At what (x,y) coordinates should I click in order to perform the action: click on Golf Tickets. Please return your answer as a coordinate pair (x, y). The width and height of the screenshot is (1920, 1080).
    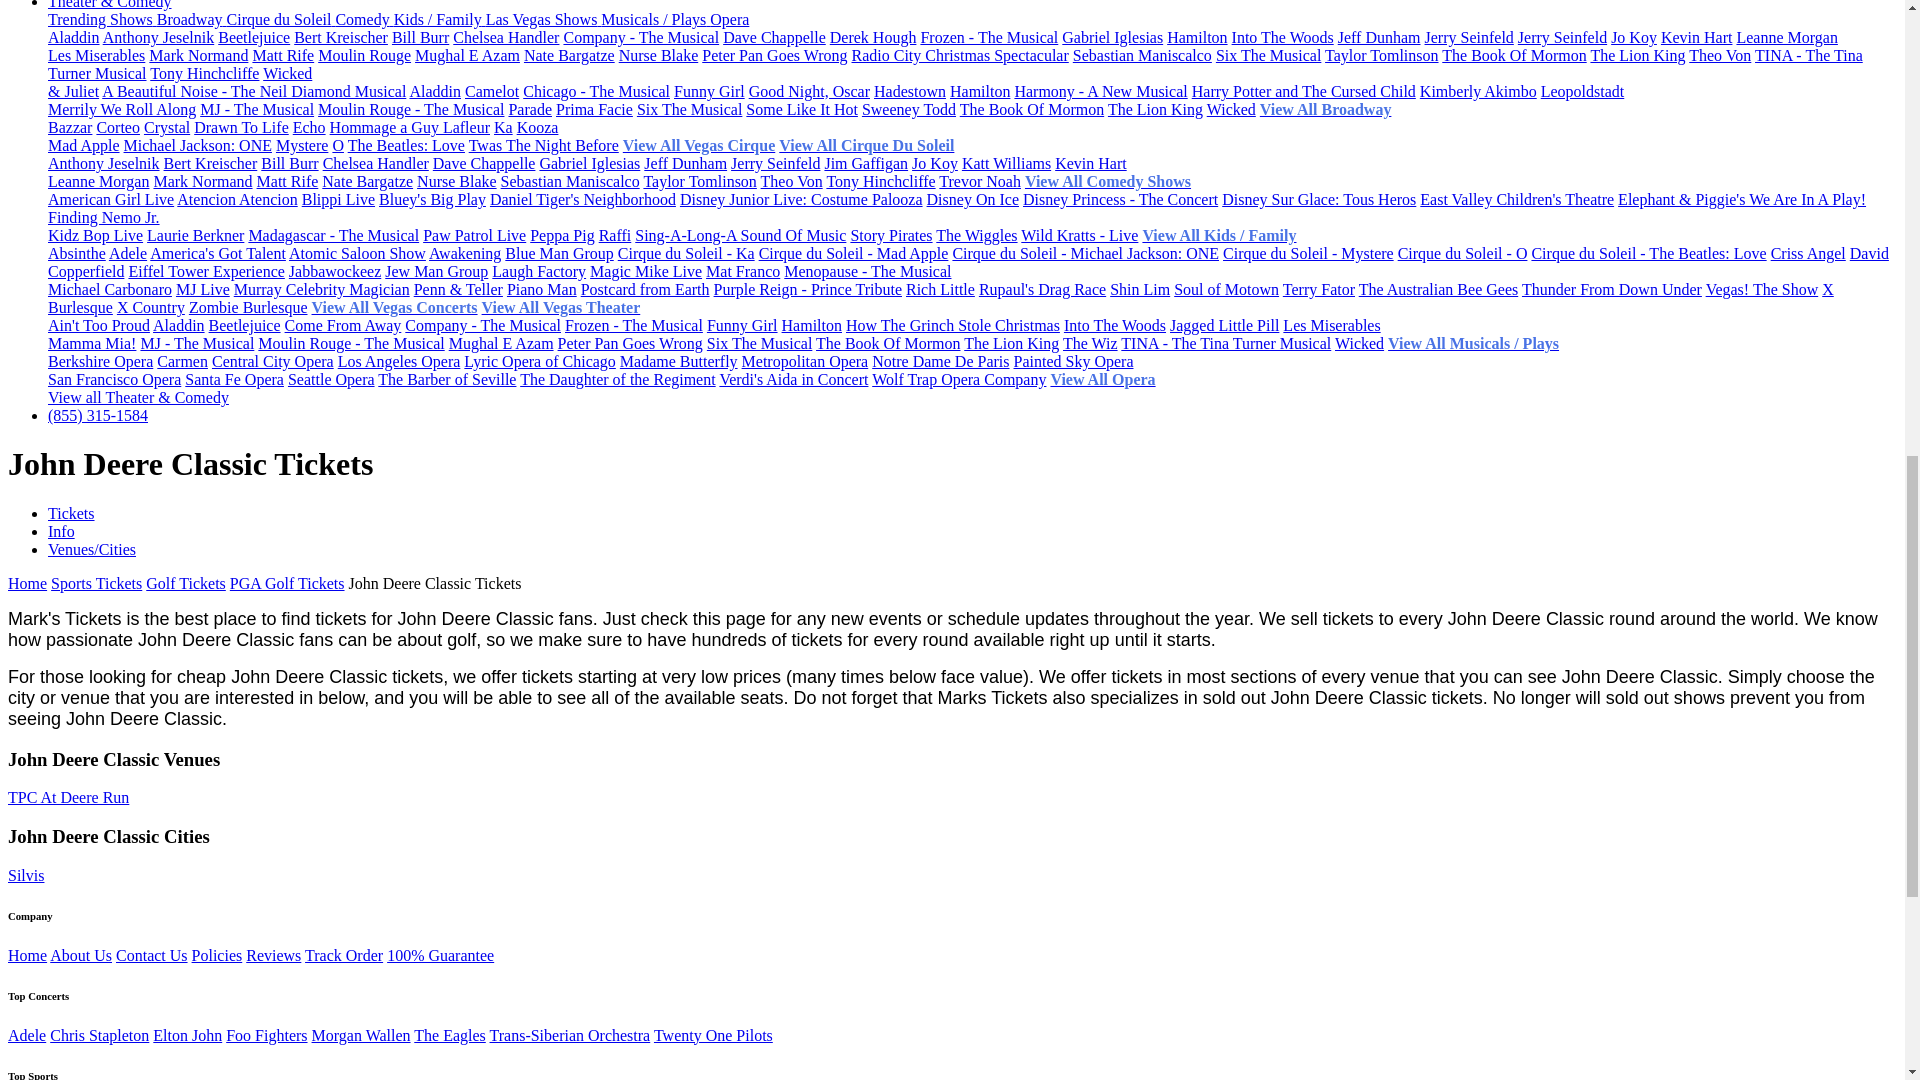
    Looking at the image, I should click on (186, 582).